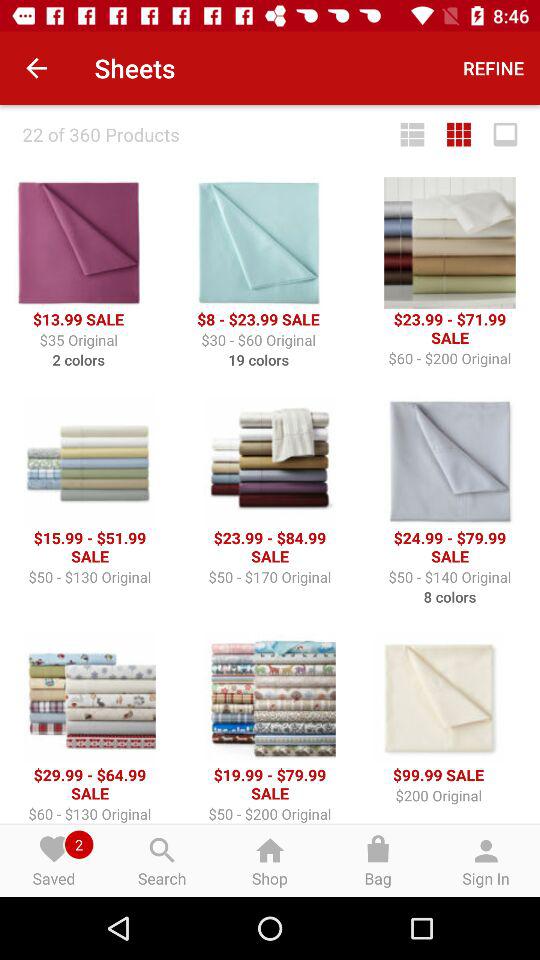 The height and width of the screenshot is (960, 540). What do you see at coordinates (459, 134) in the screenshot?
I see `turn on icon below refine` at bounding box center [459, 134].